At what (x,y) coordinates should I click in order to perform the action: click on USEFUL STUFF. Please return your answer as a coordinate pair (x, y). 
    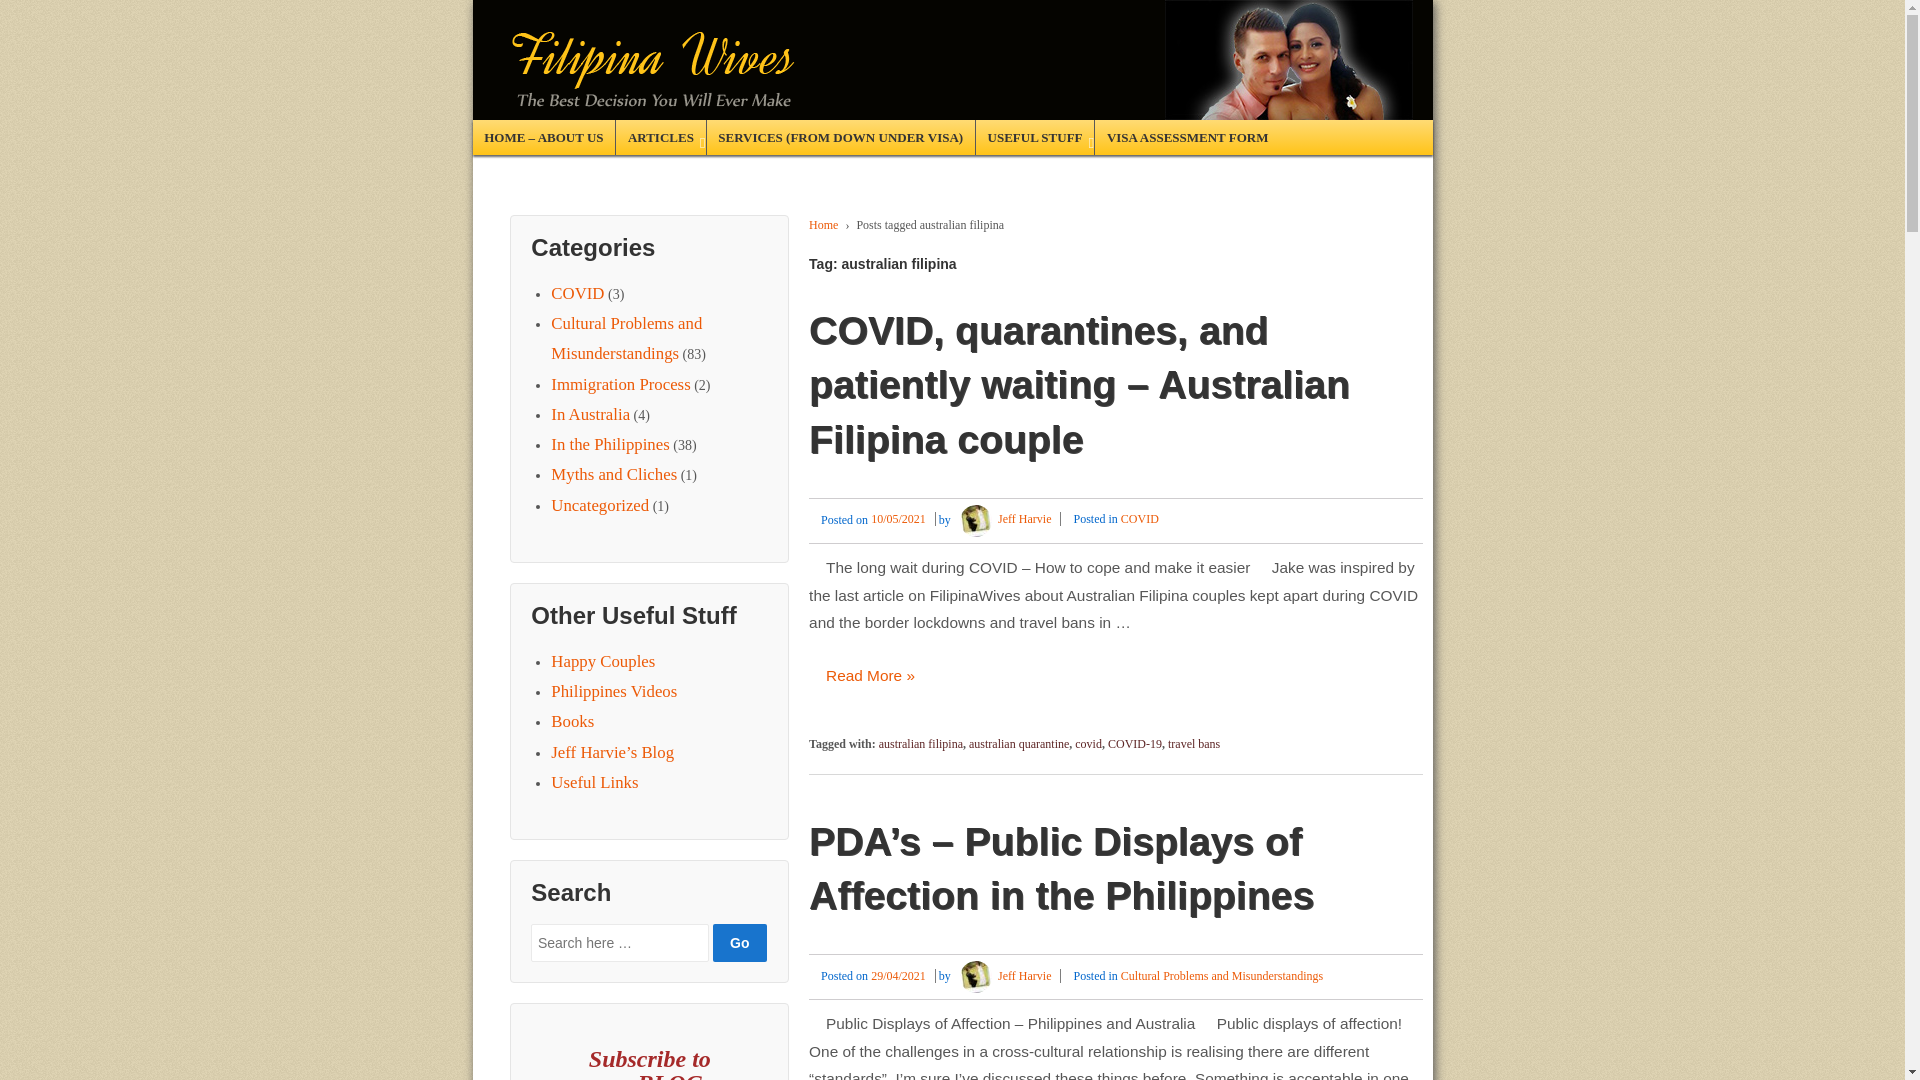
    Looking at the image, I should click on (1034, 138).